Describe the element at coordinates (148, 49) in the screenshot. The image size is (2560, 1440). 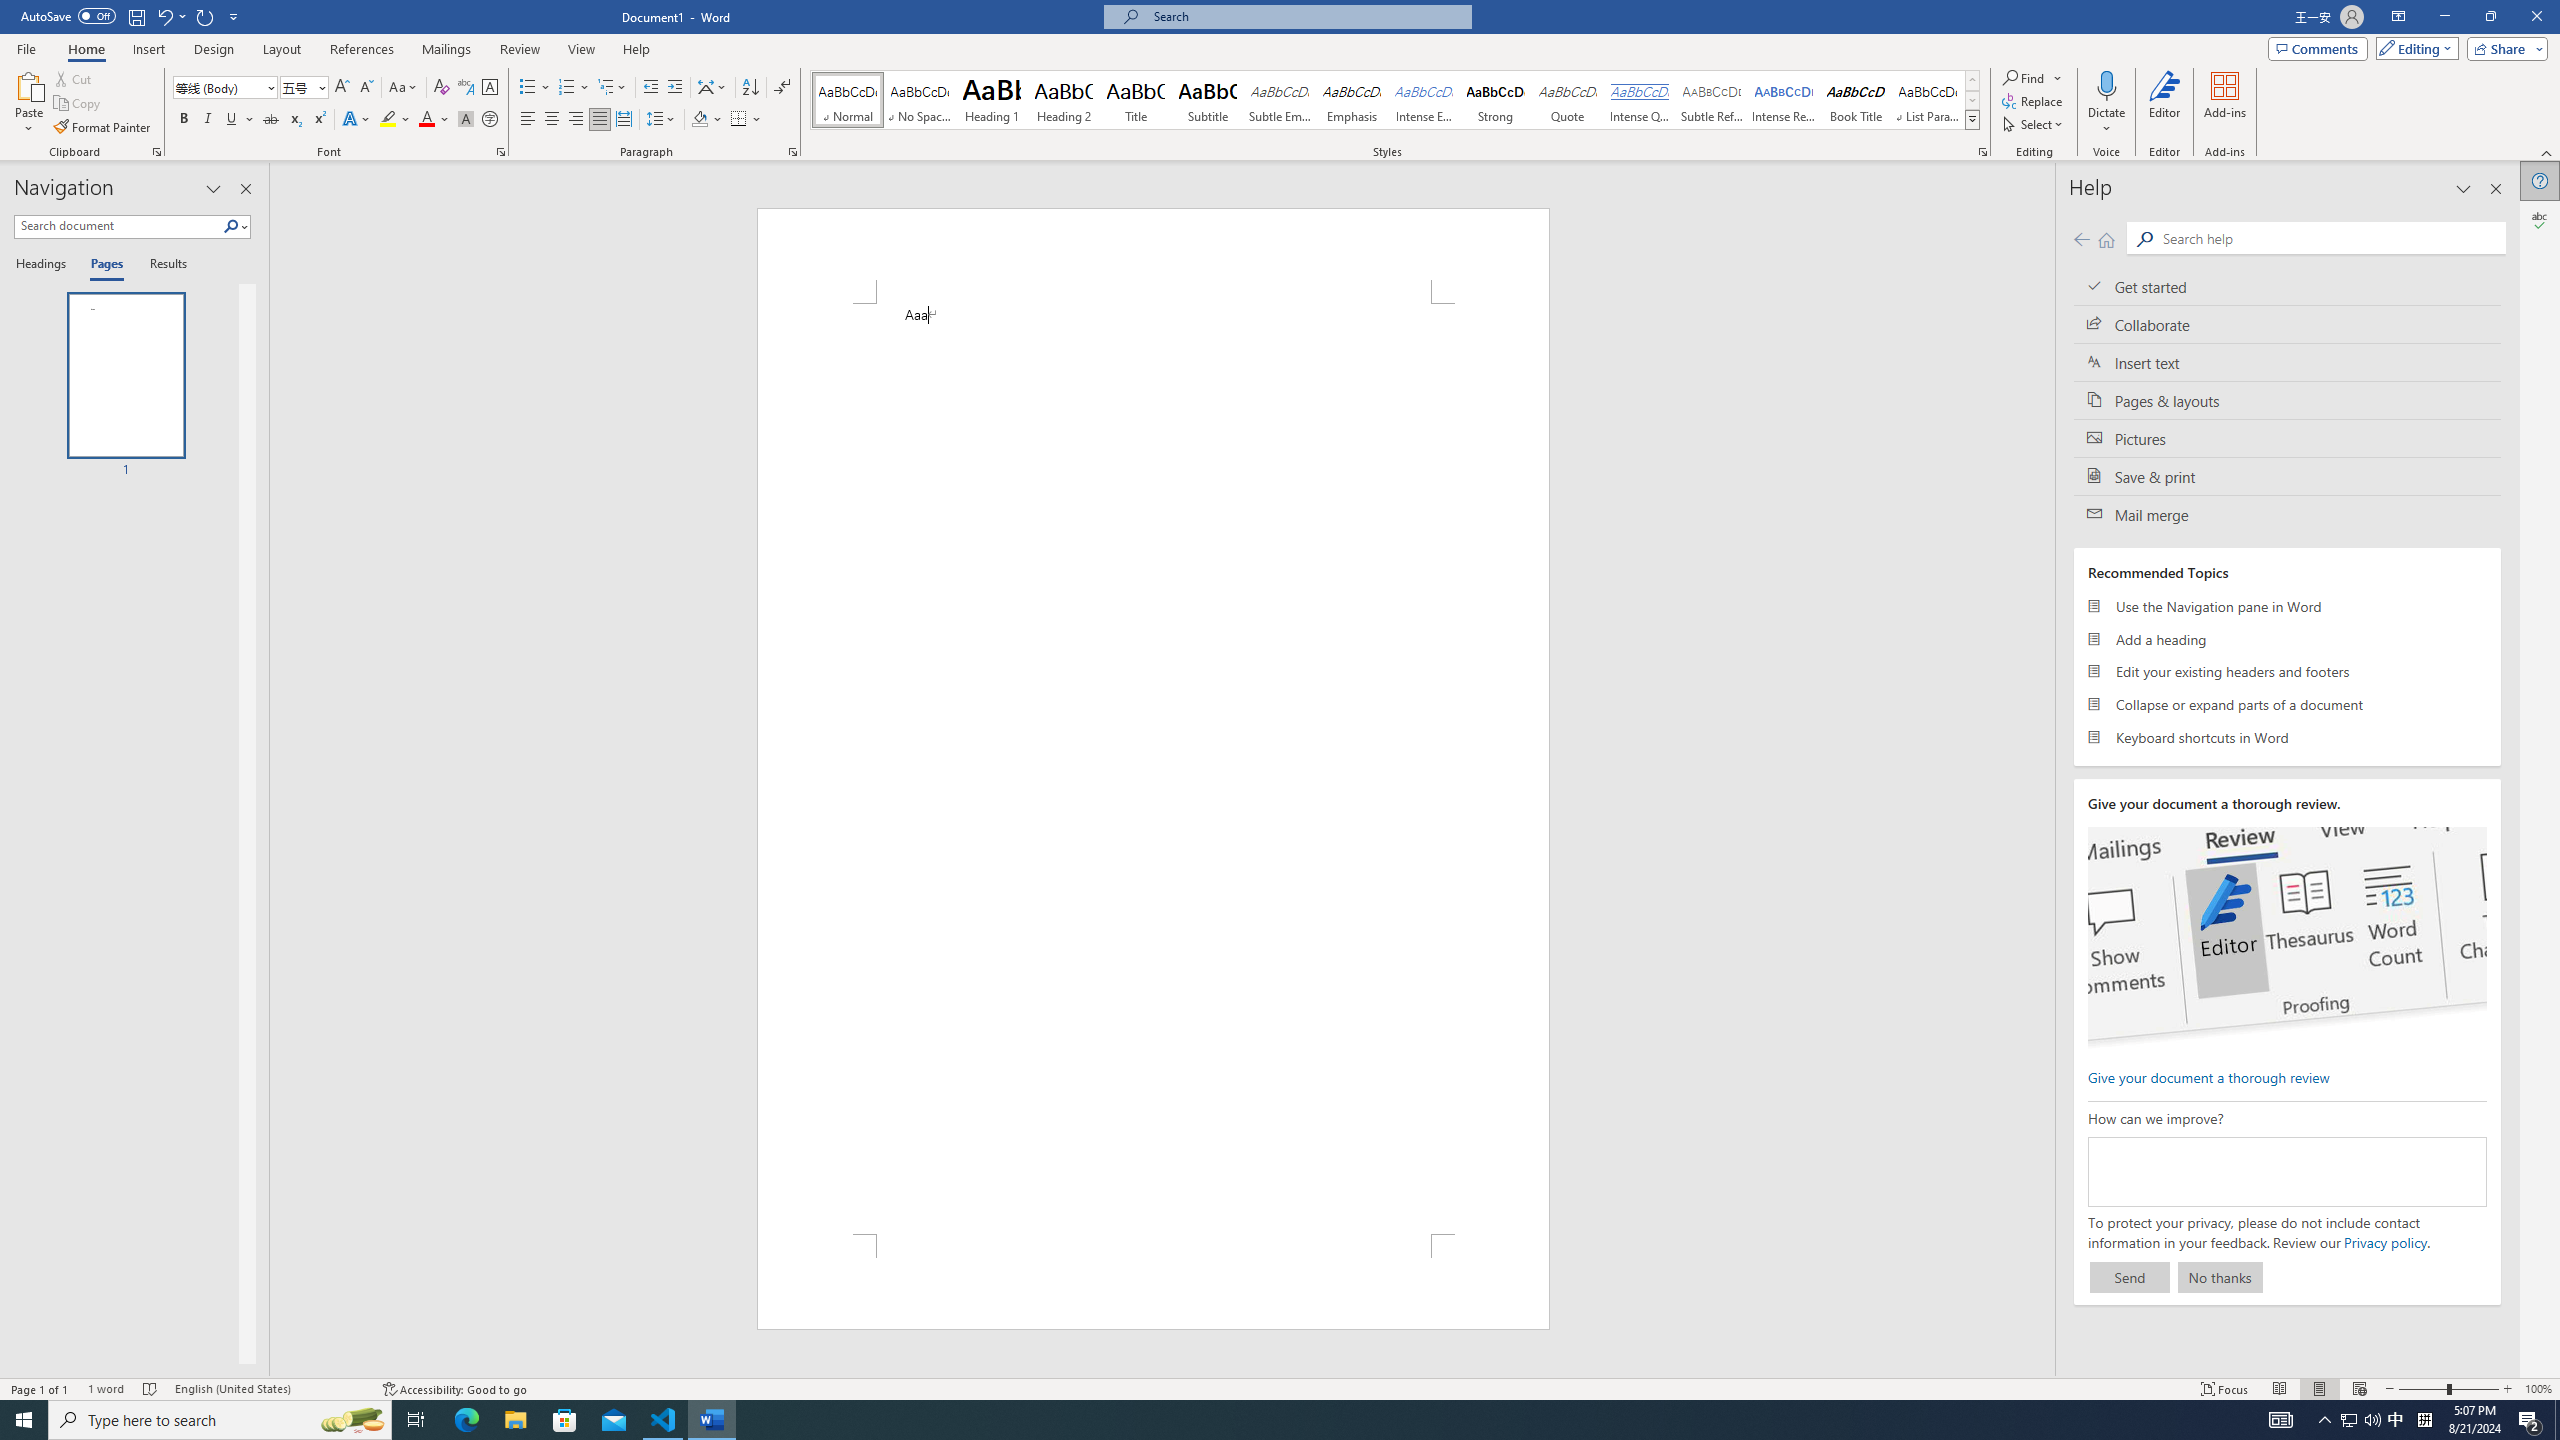
I see `Insert` at that location.